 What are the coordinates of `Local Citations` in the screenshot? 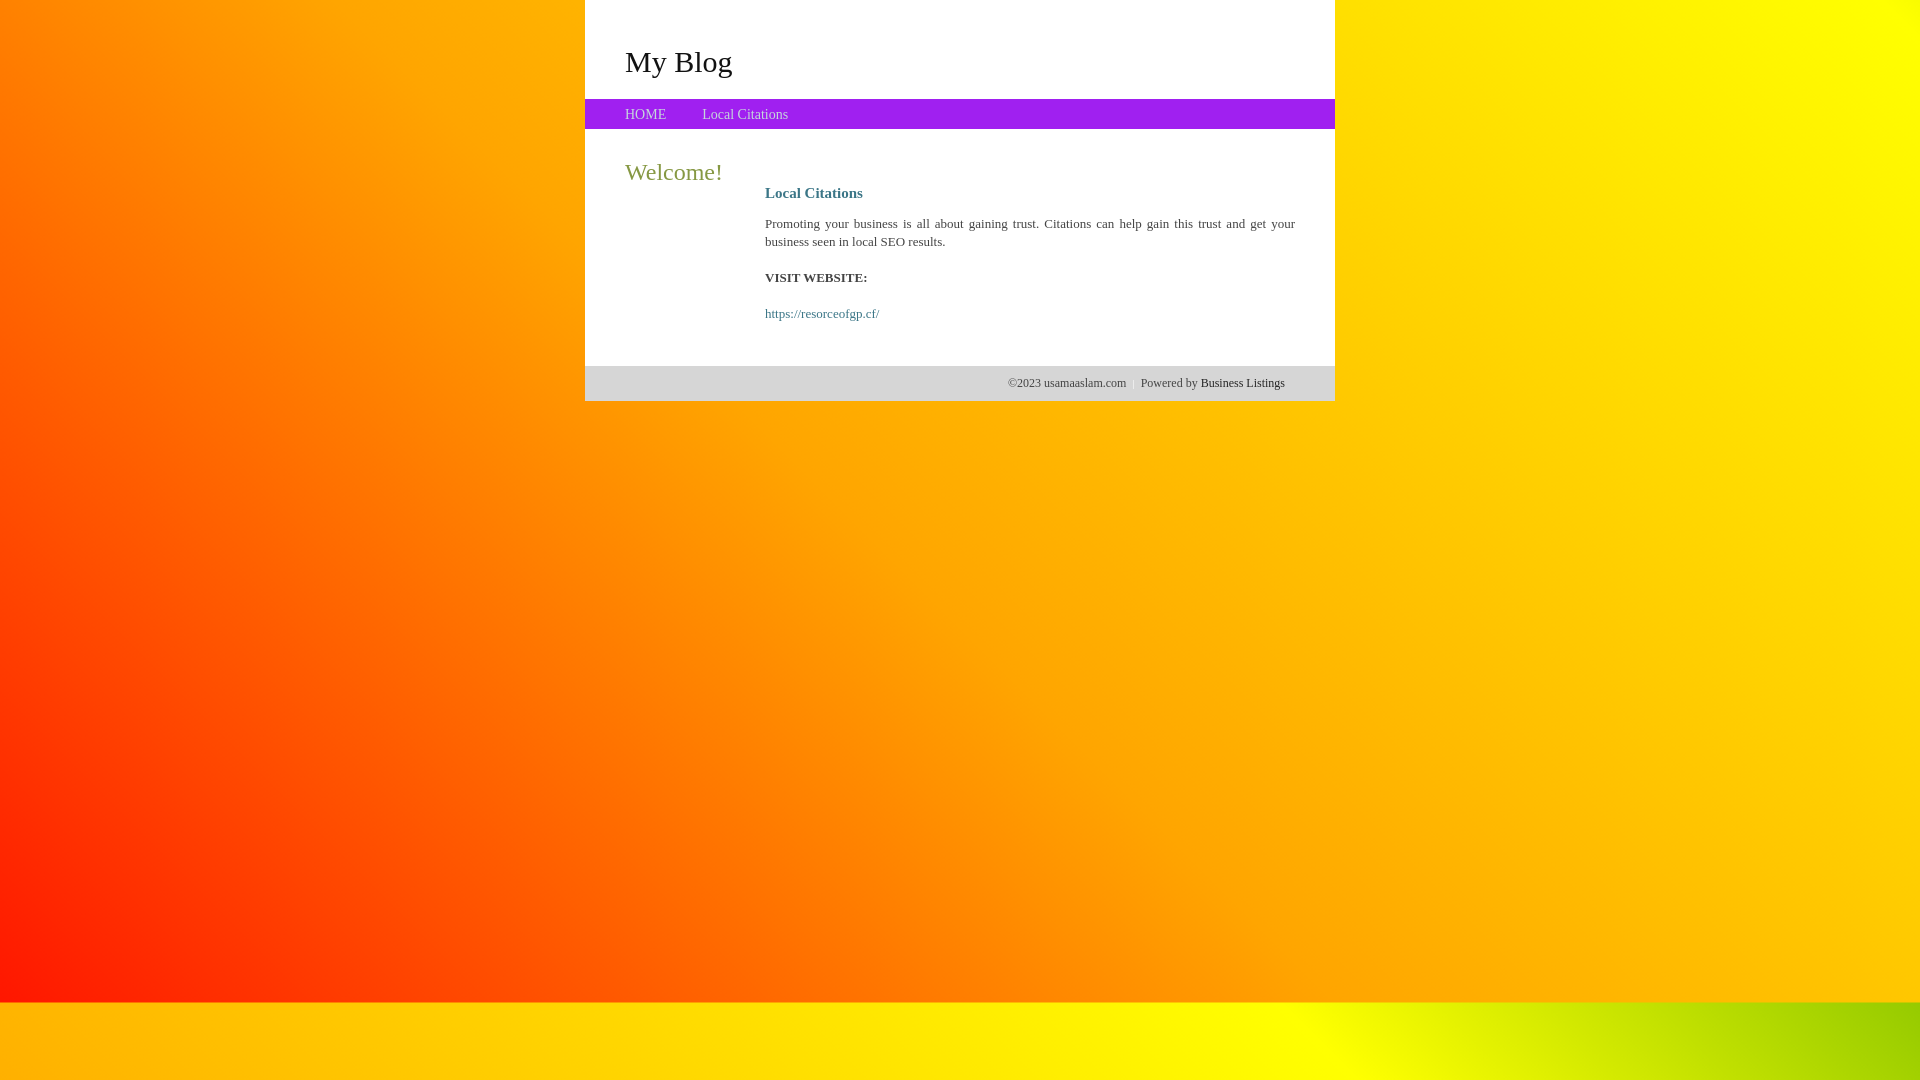 It's located at (745, 114).